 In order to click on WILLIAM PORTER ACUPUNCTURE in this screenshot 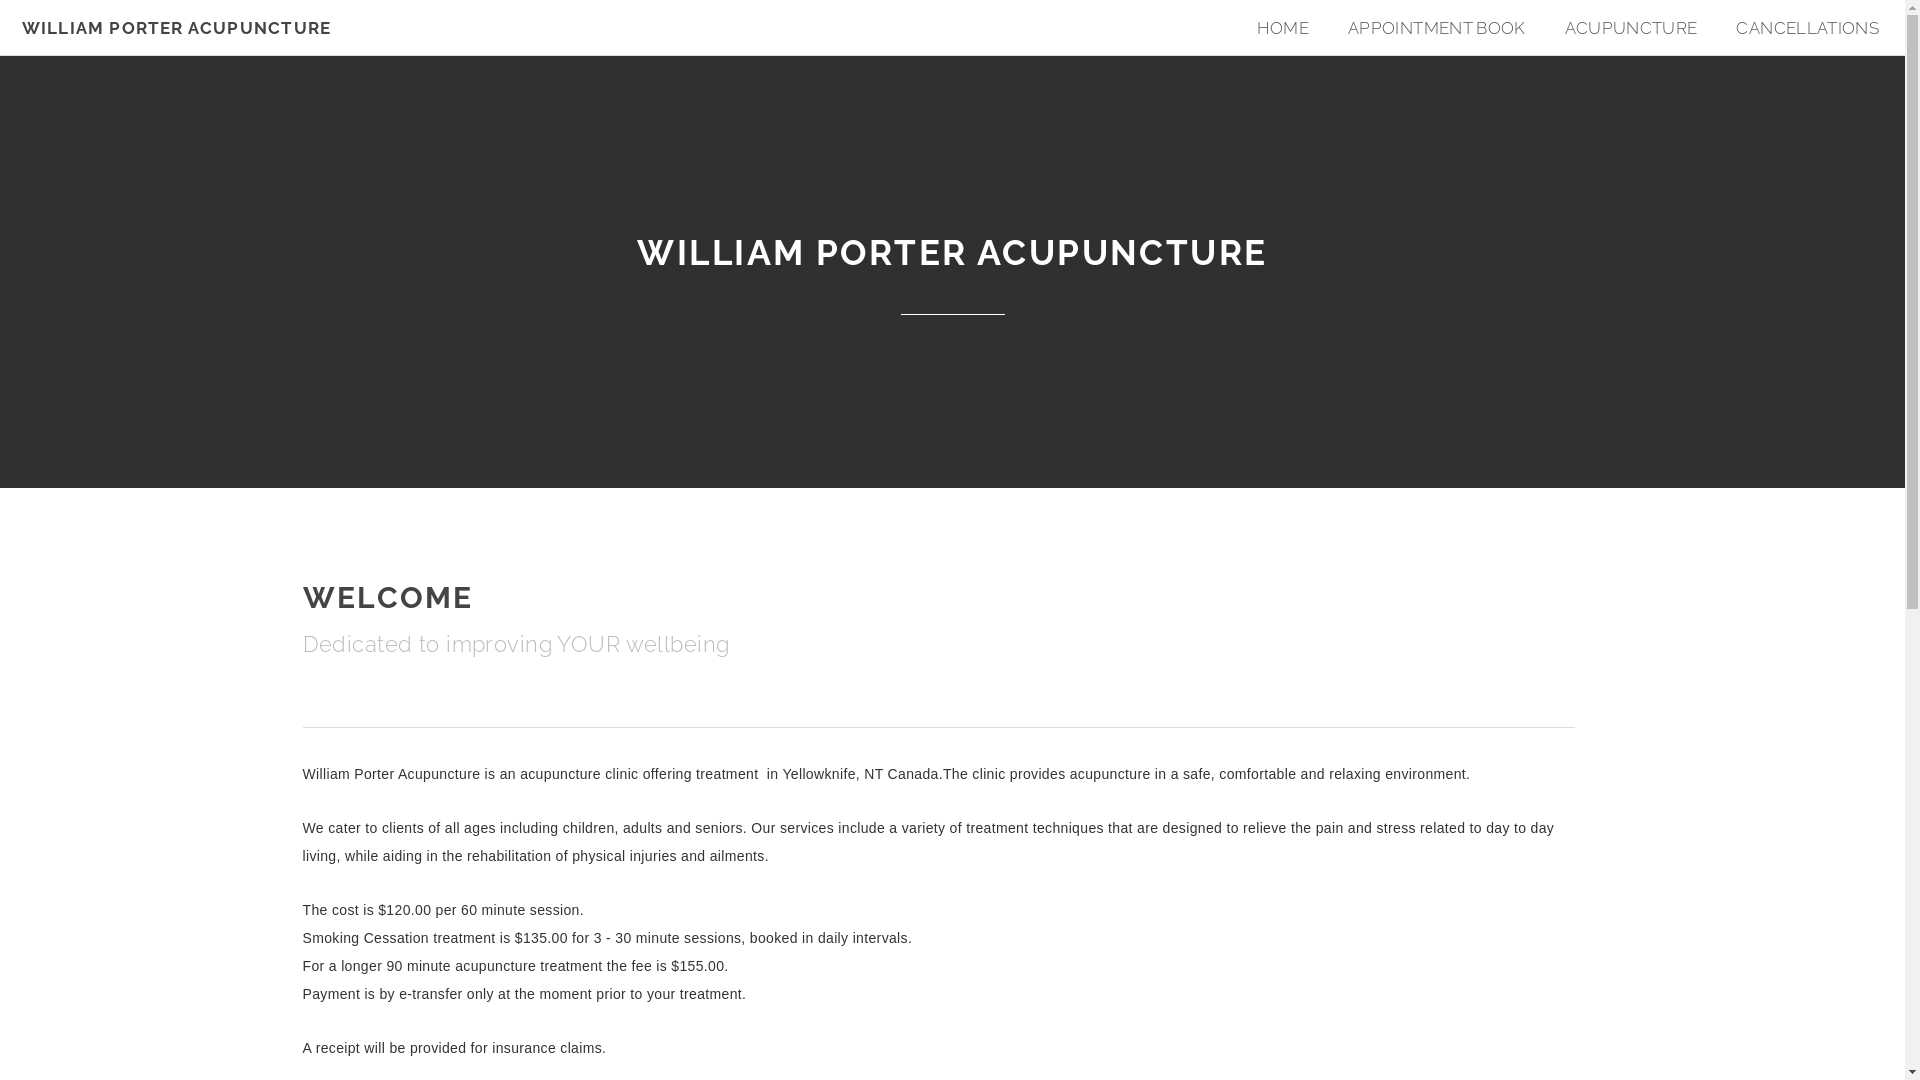, I will do `click(177, 28)`.